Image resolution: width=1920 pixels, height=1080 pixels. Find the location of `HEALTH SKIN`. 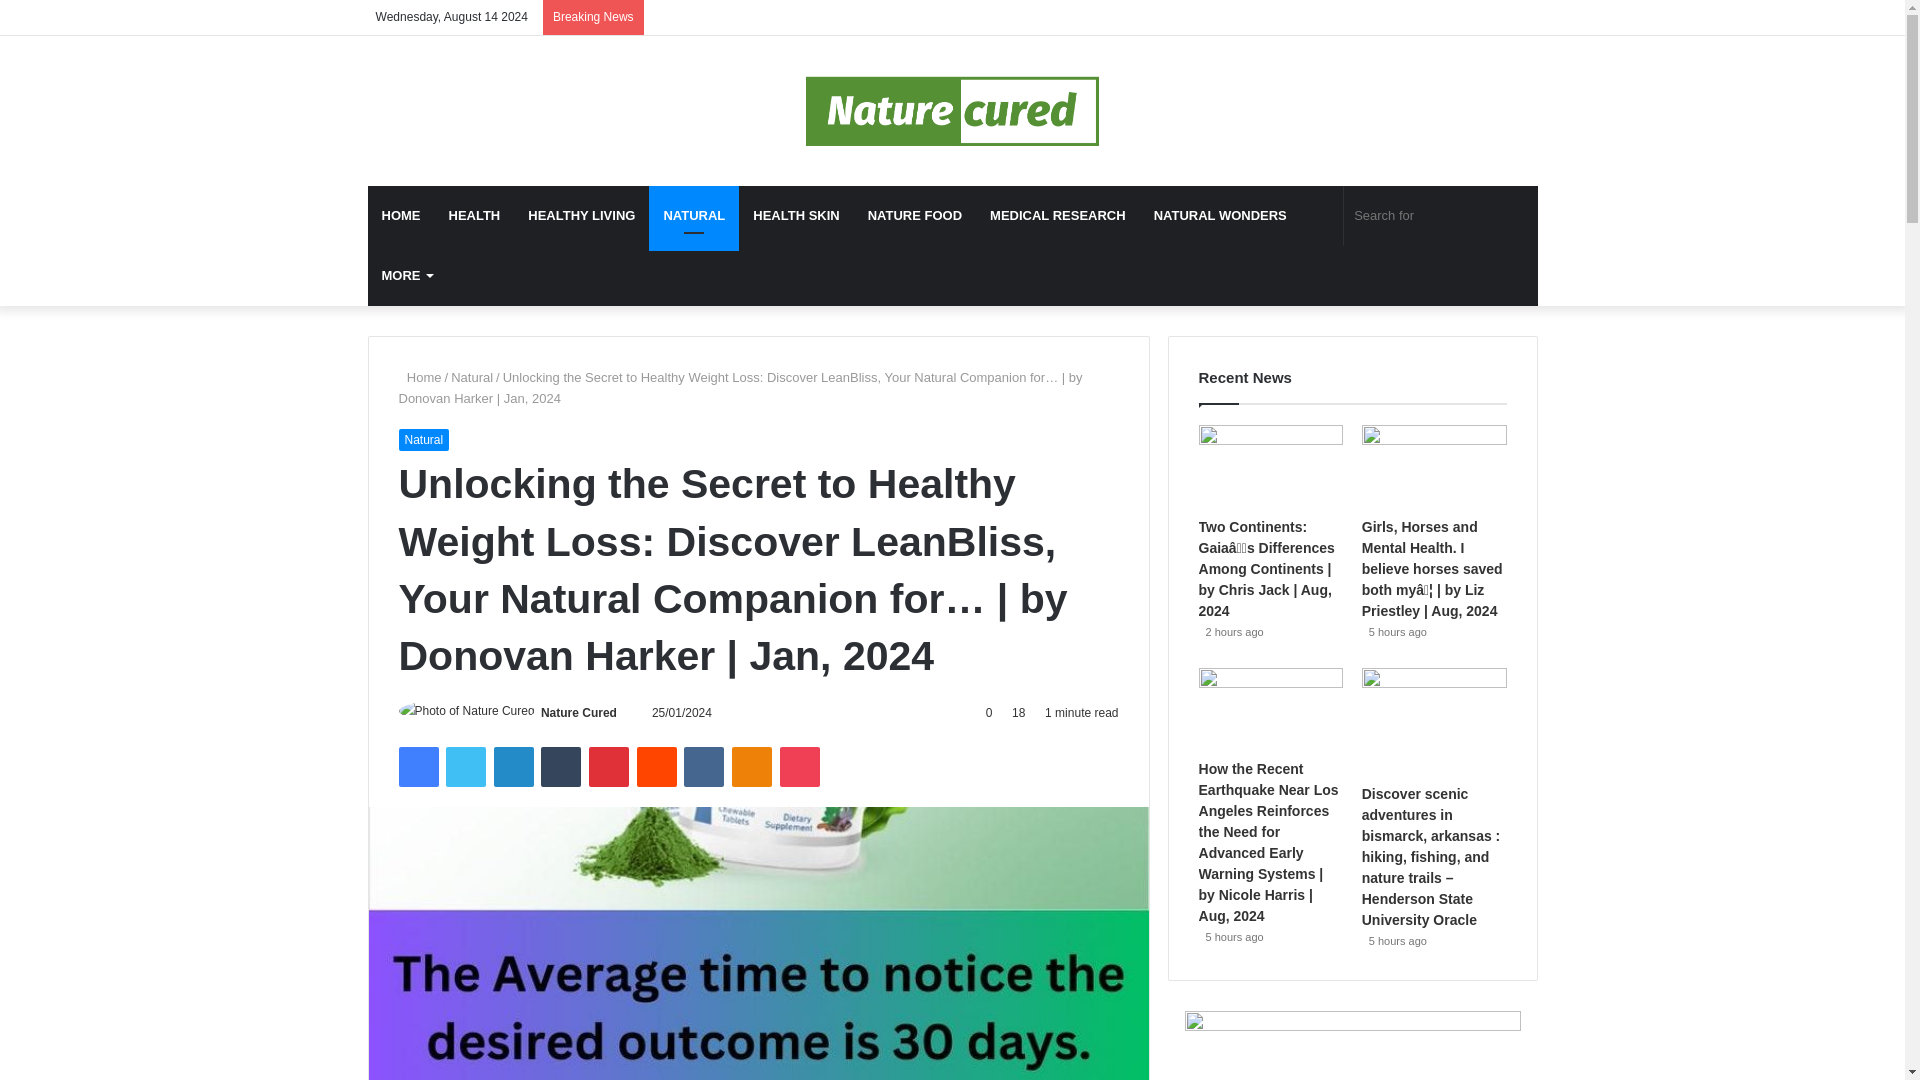

HEALTH SKIN is located at coordinates (796, 216).